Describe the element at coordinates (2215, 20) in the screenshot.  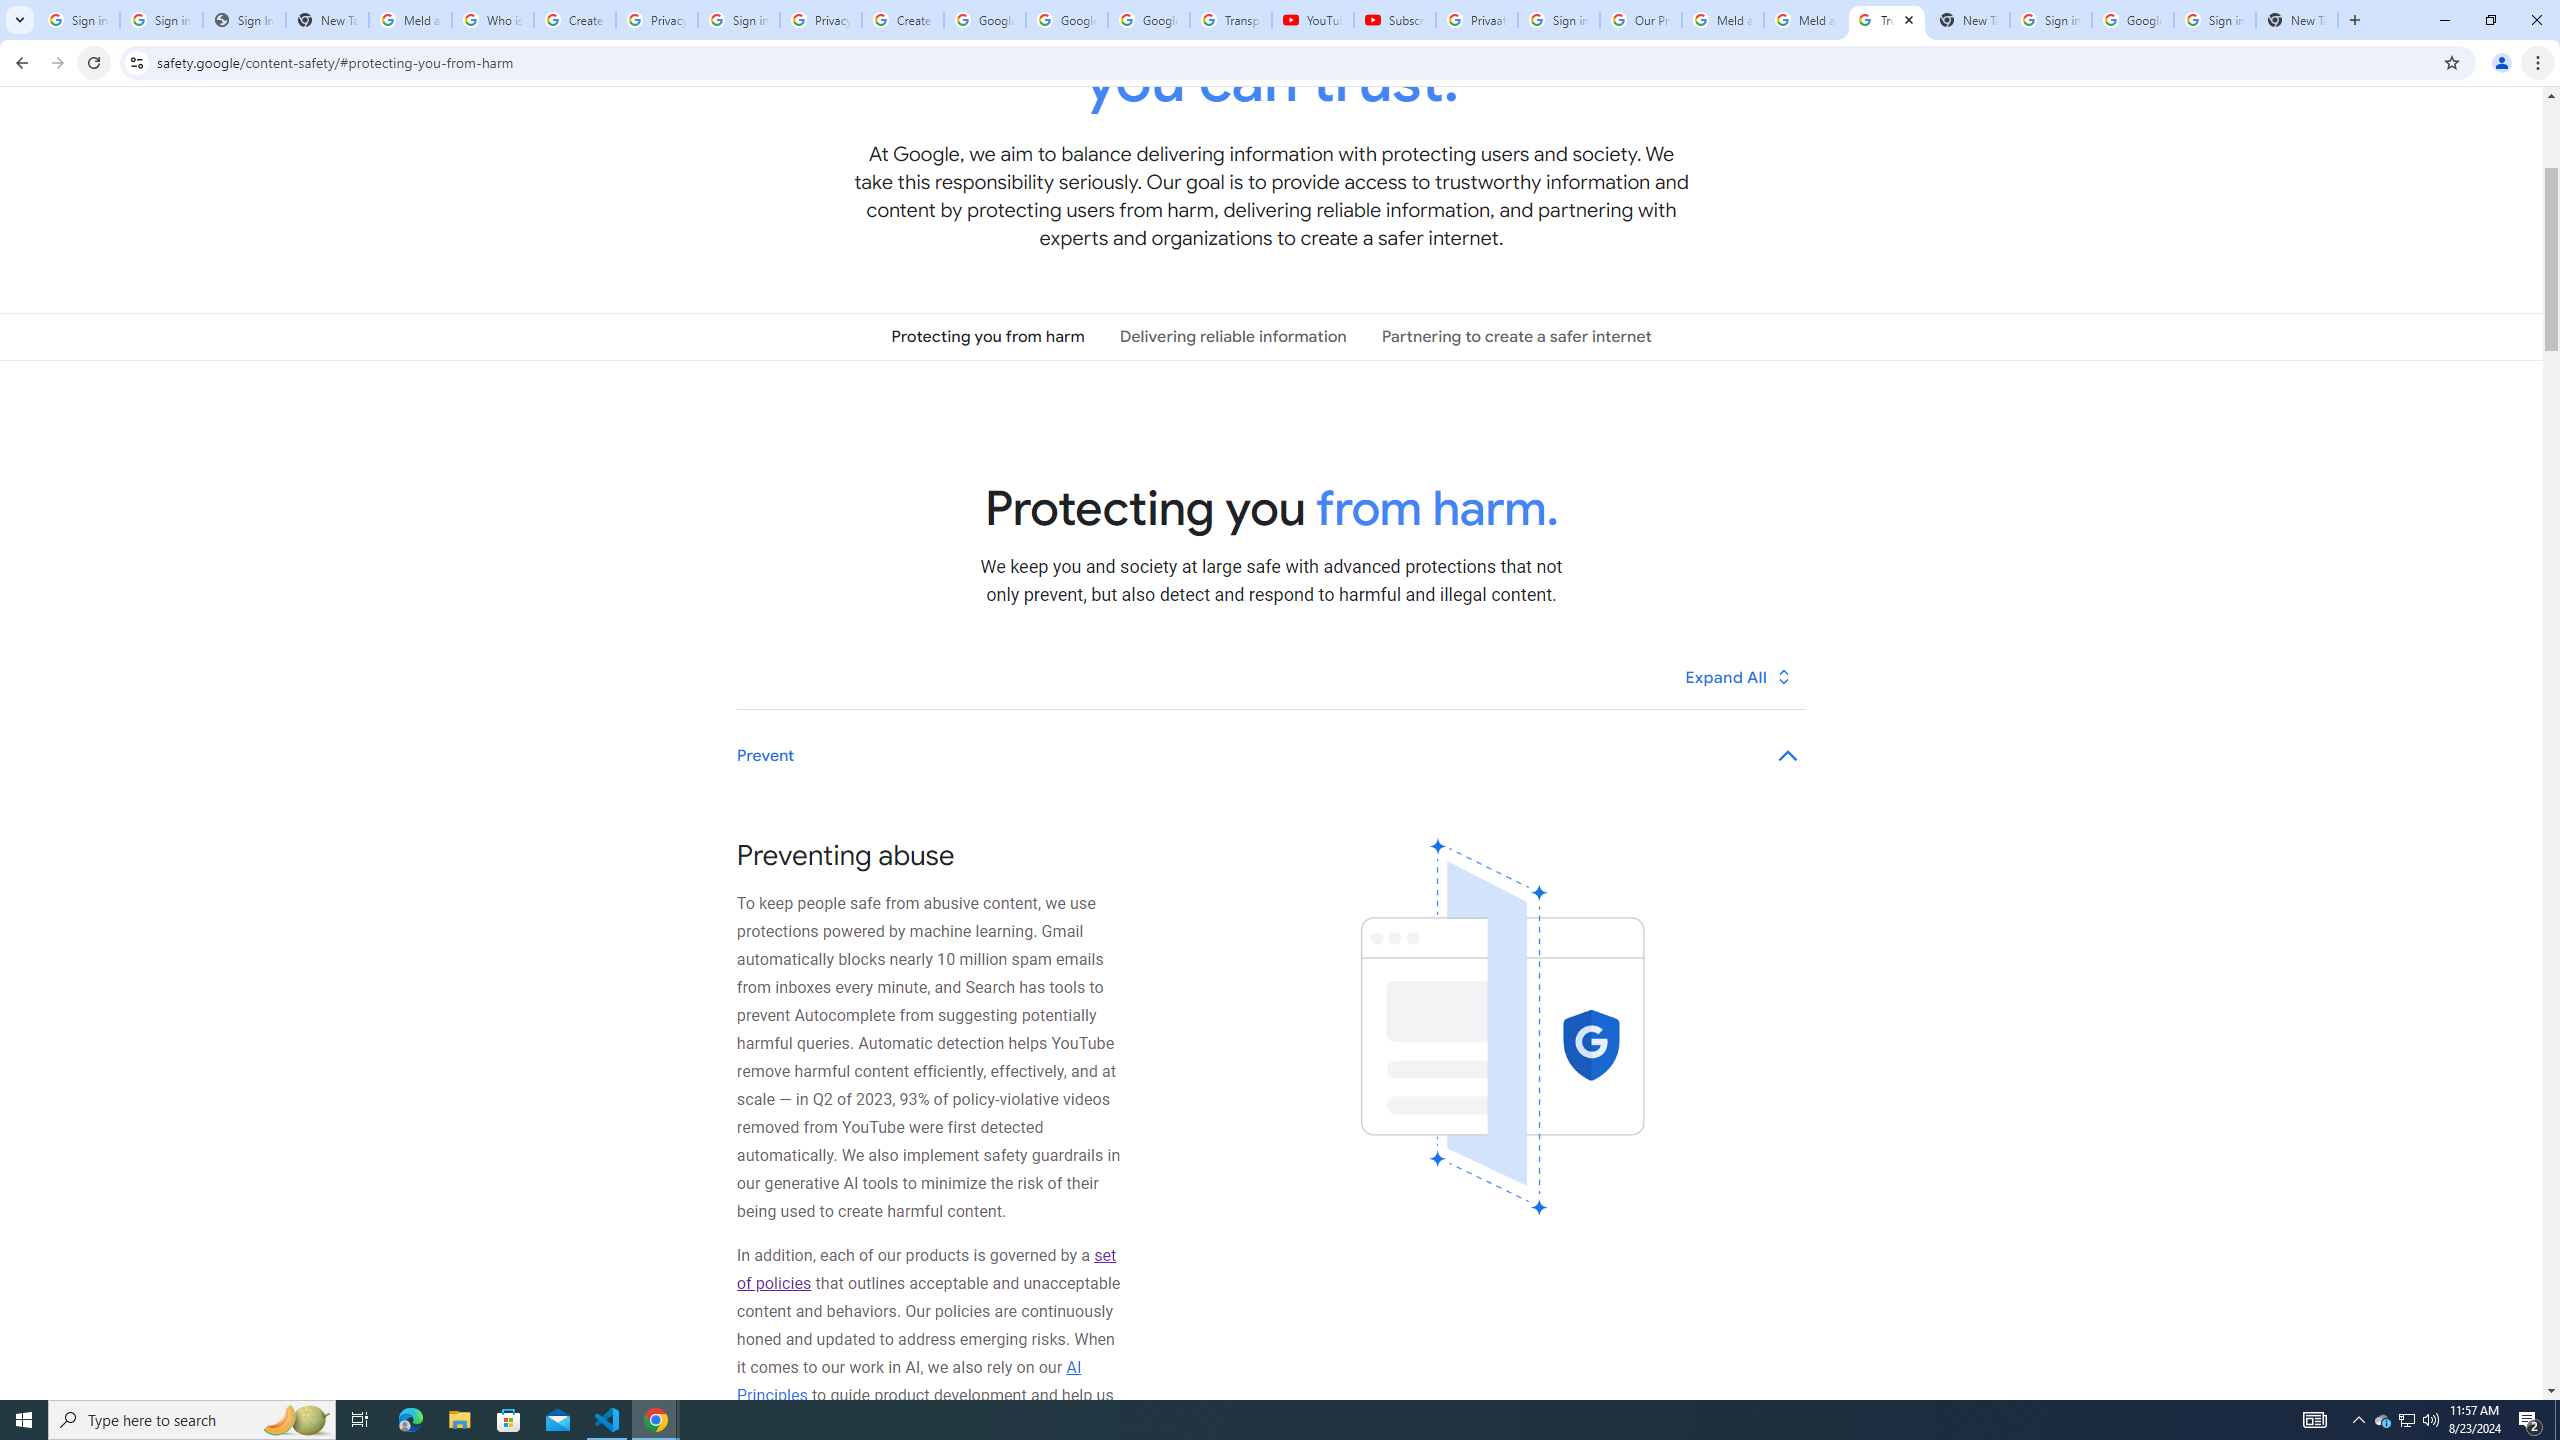
I see `Sign in - Google Accounts` at that location.